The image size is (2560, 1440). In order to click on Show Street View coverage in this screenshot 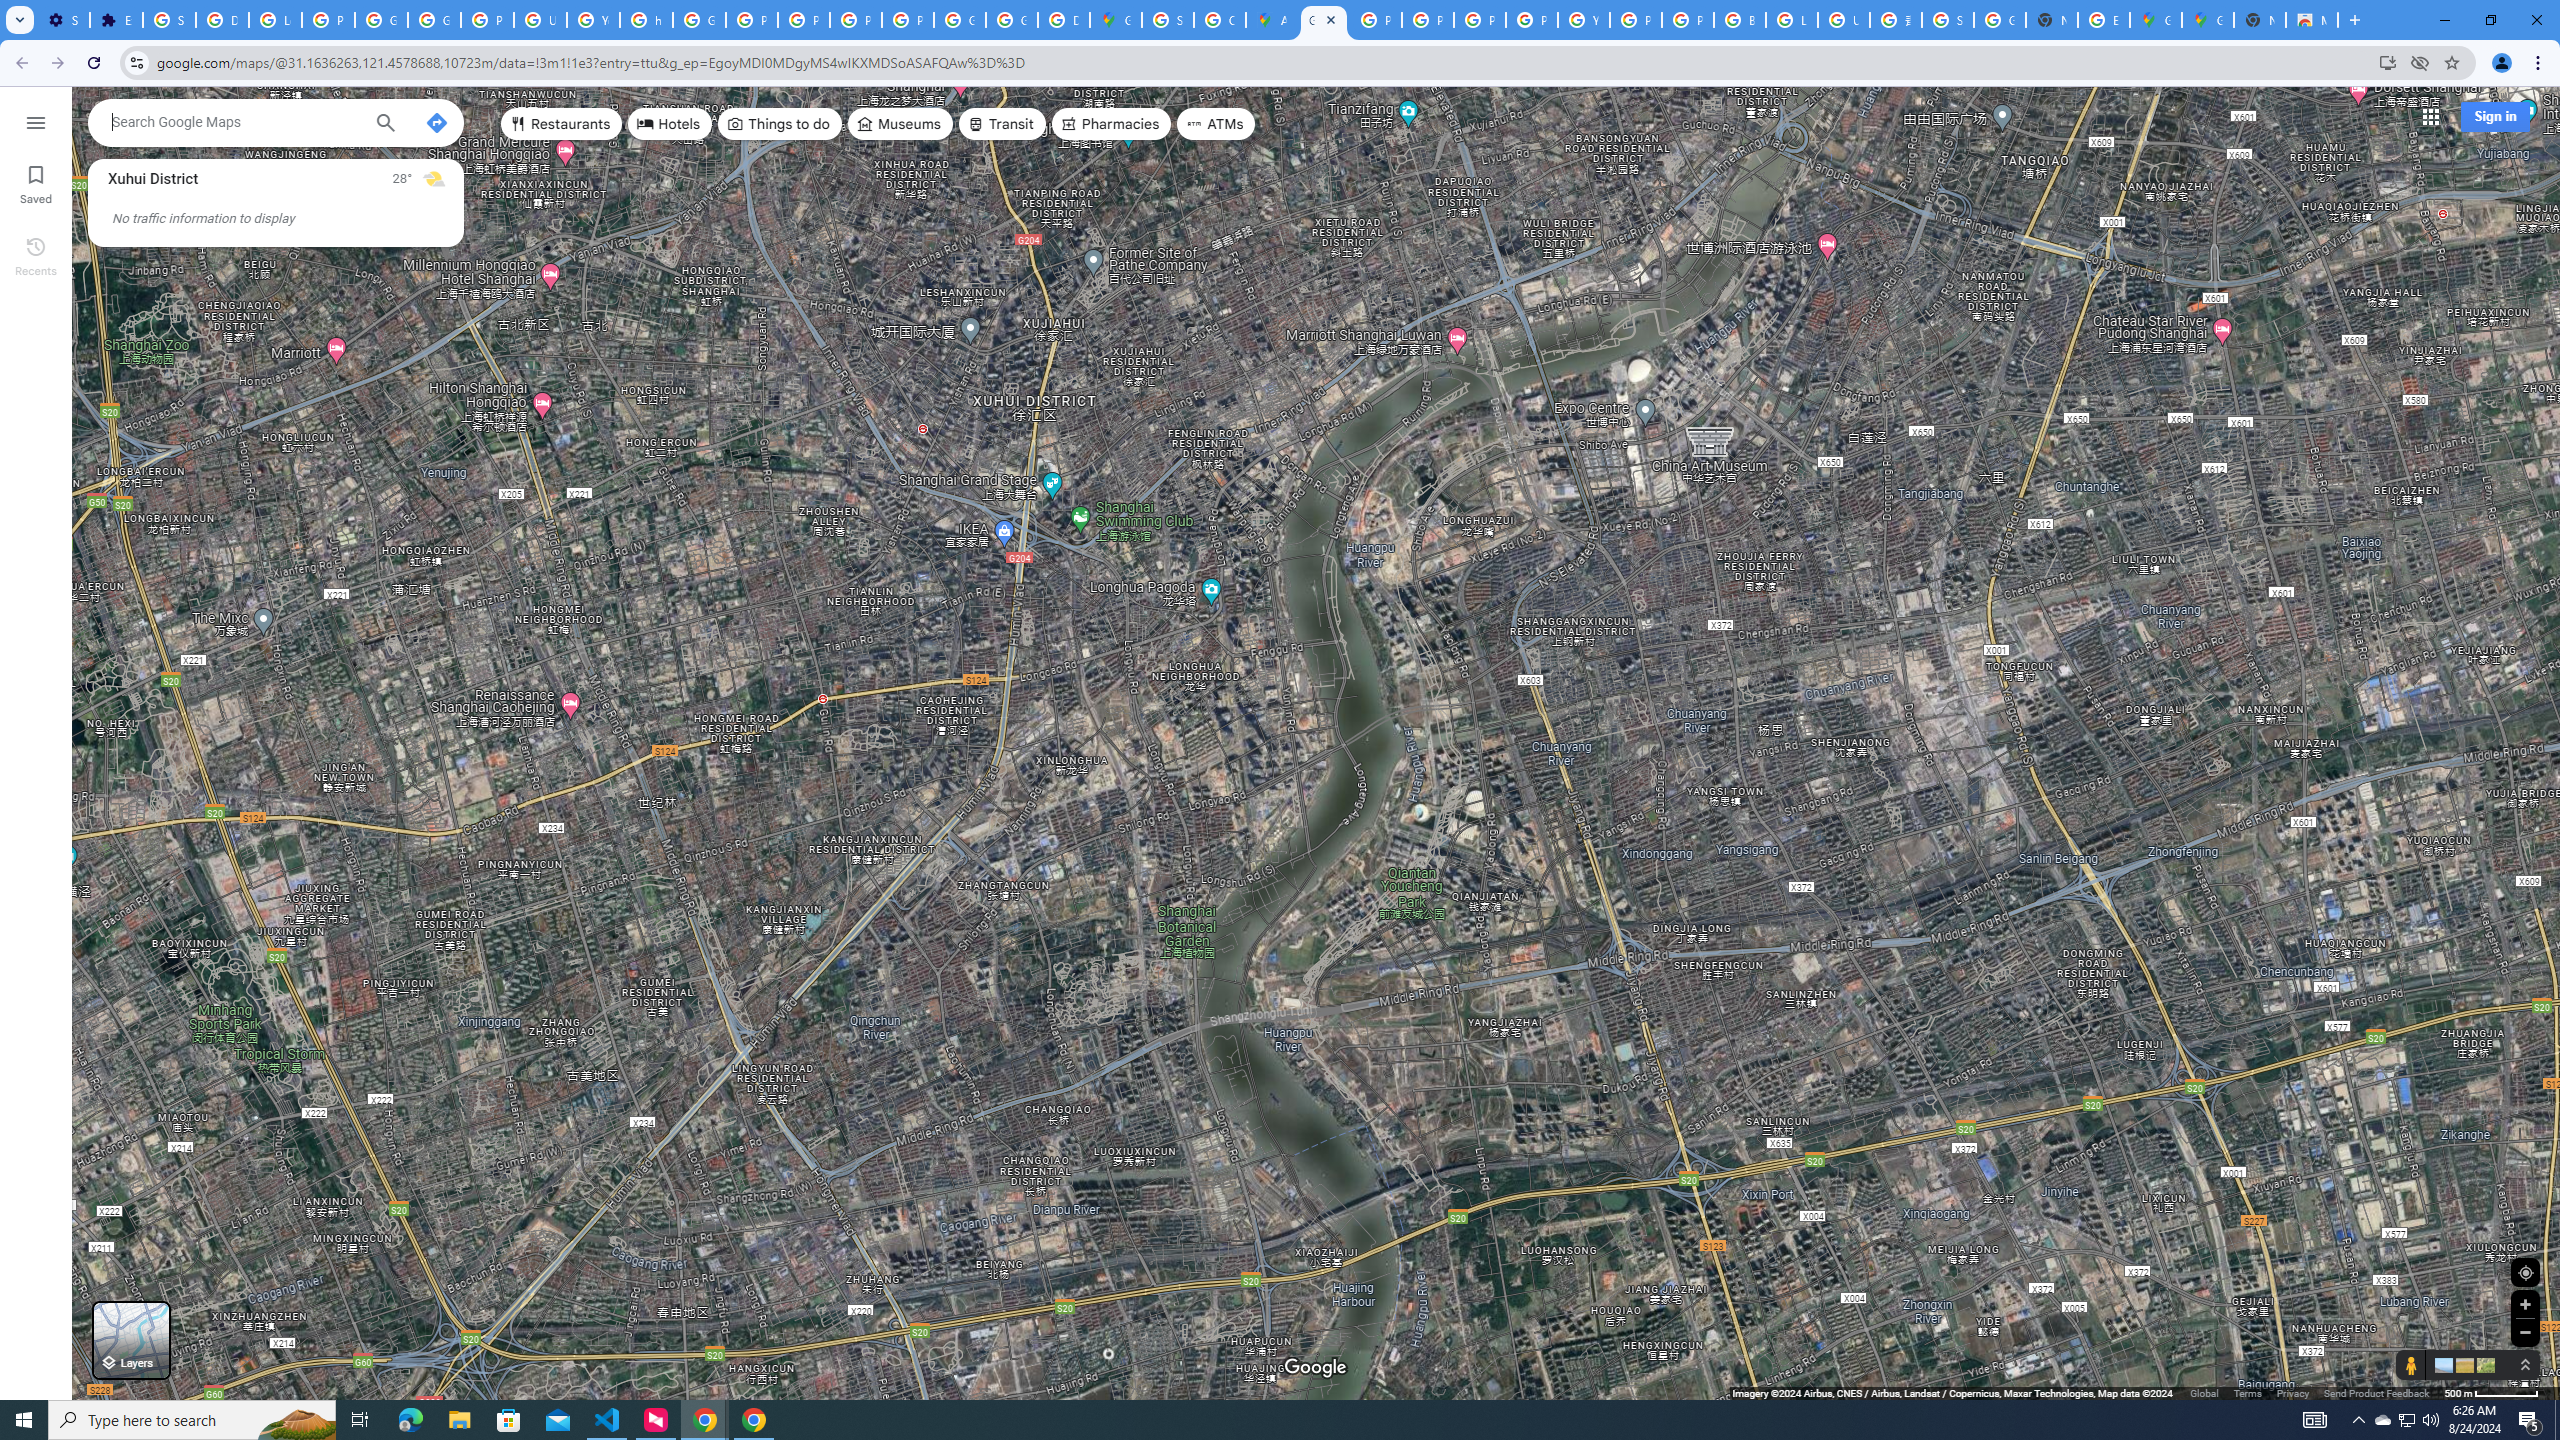, I will do `click(2411, 1364)`.